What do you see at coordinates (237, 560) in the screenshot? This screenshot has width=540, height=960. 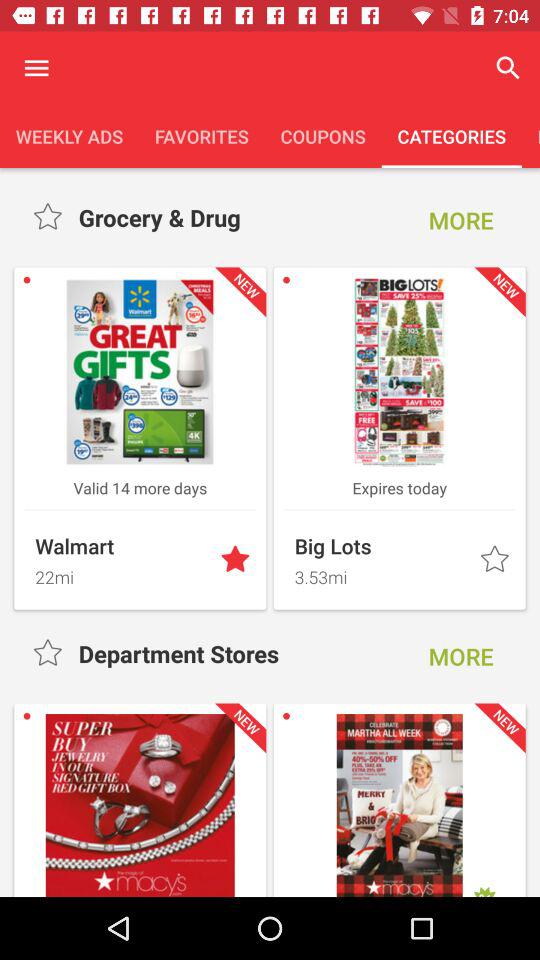 I see `mark as favorite` at bounding box center [237, 560].